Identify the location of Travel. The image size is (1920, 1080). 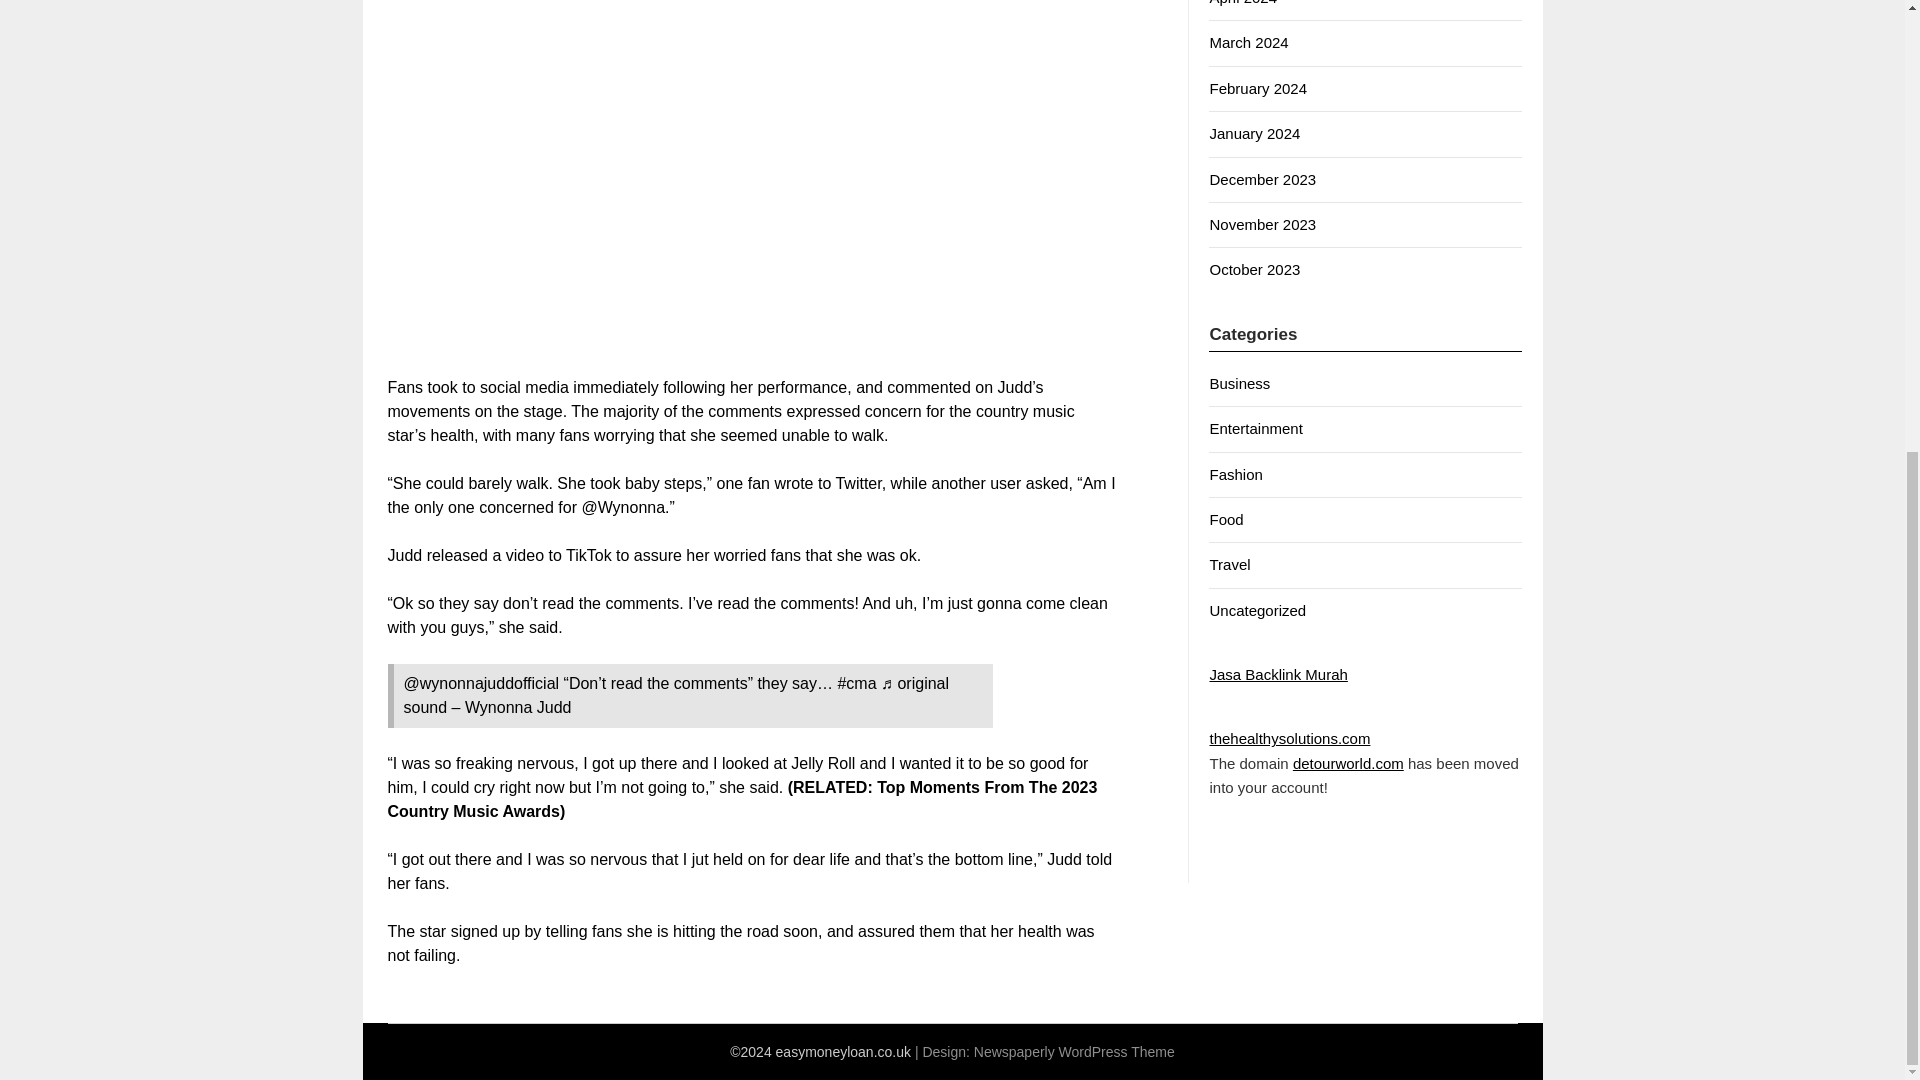
(1229, 564).